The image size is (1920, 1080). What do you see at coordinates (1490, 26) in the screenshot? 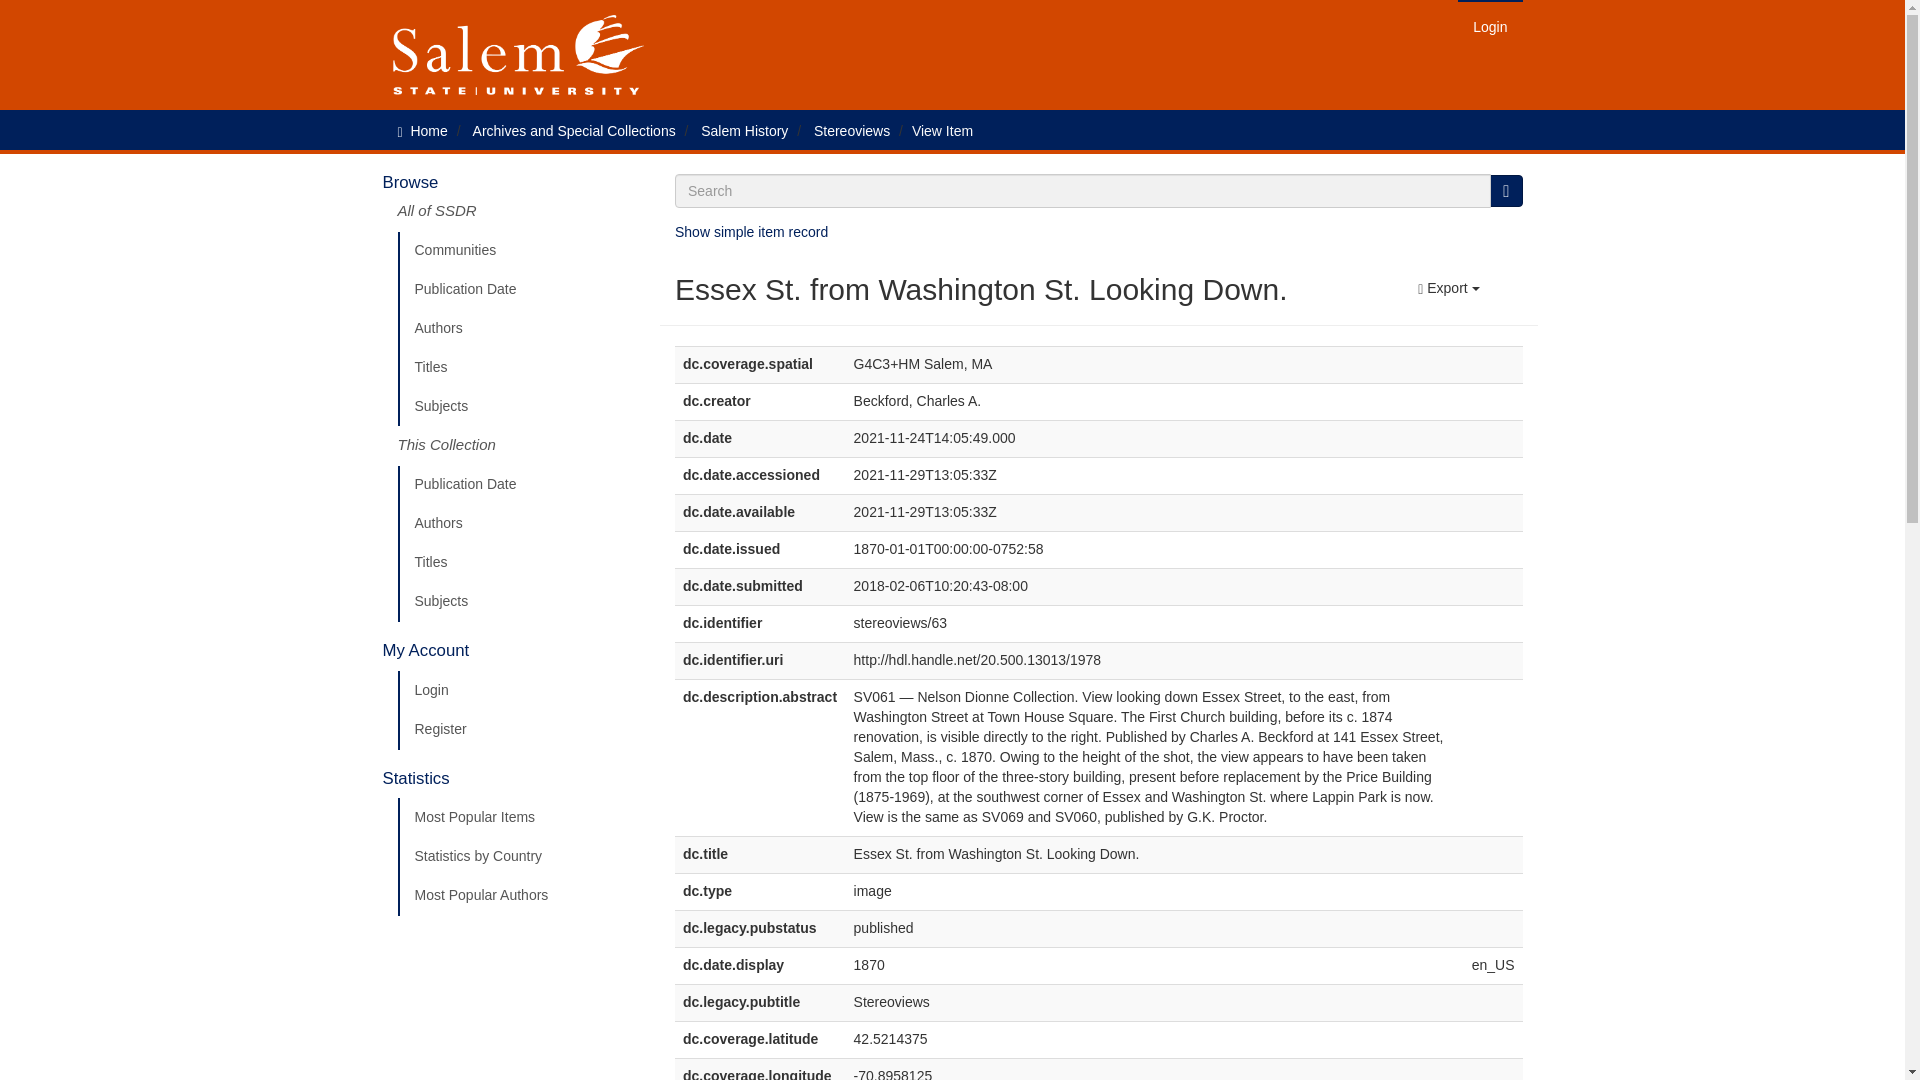
I see `Login` at bounding box center [1490, 26].